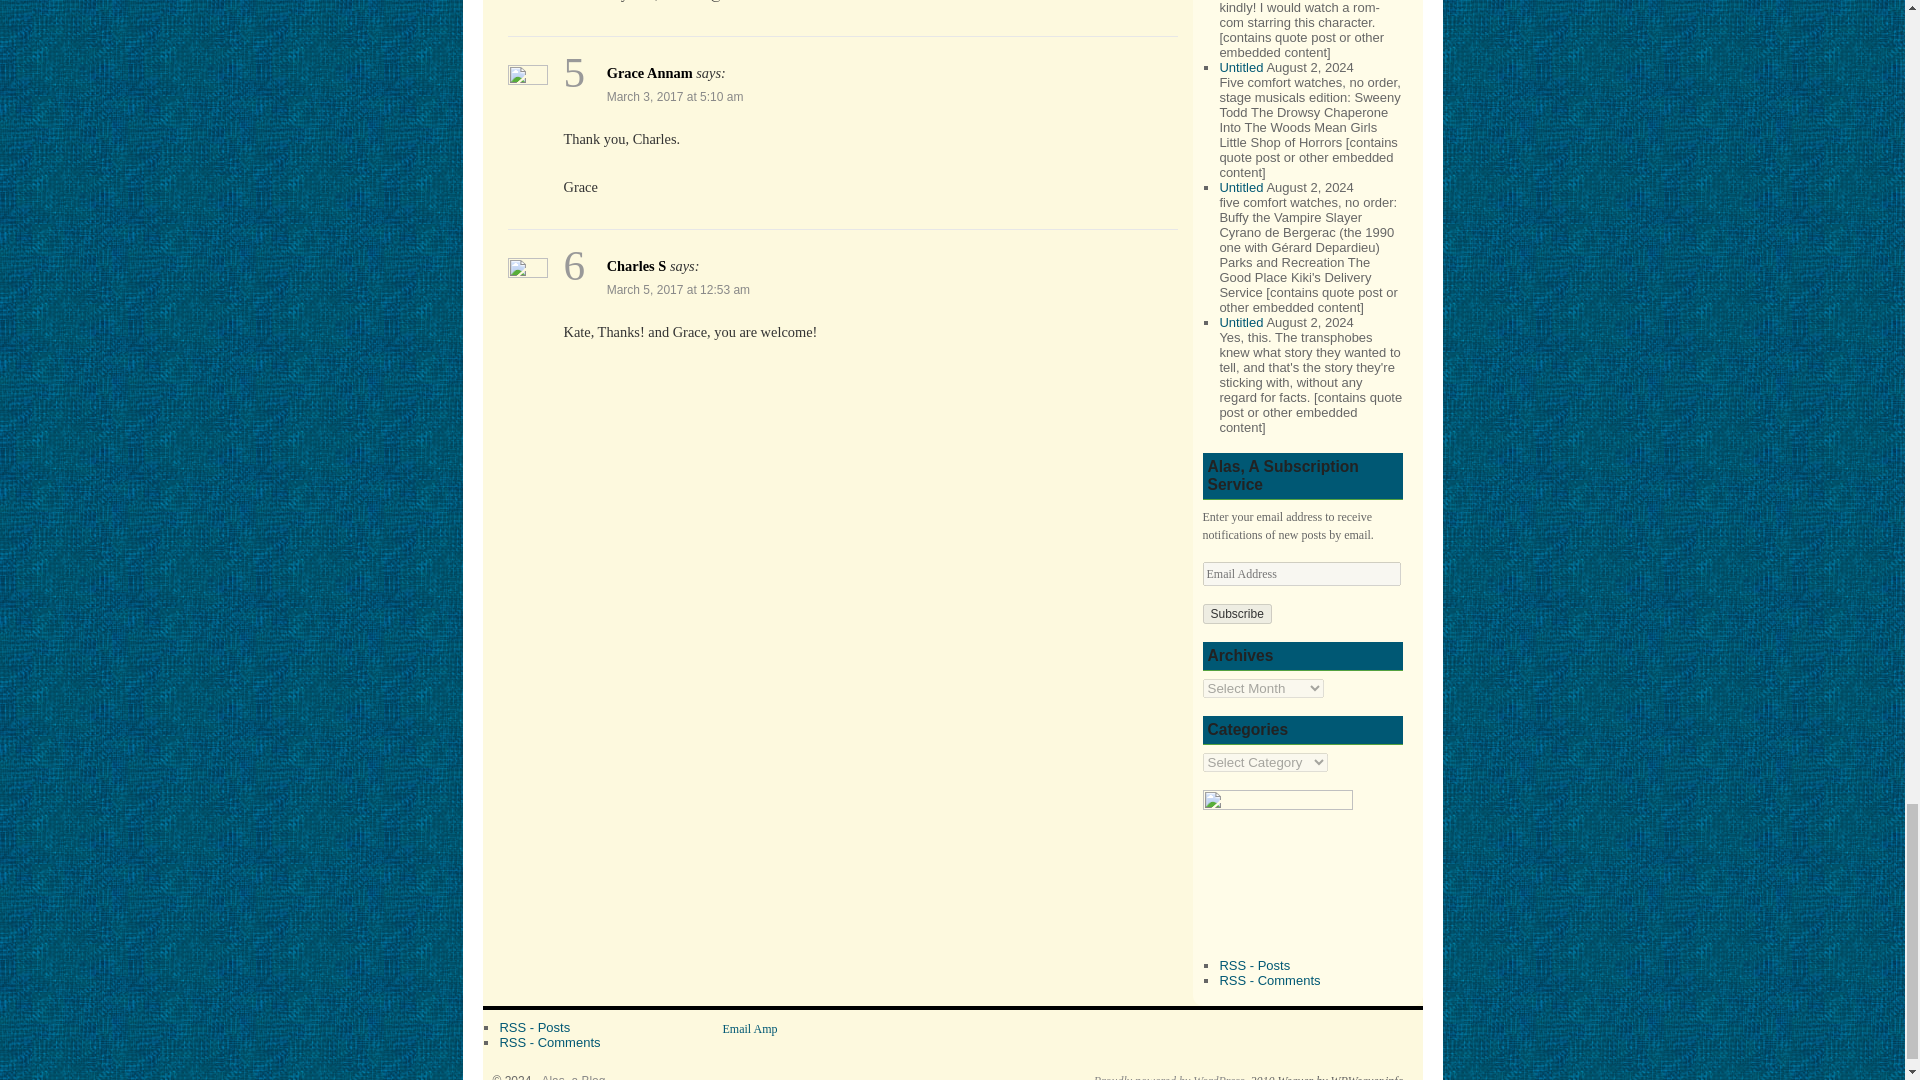  I want to click on March 3, 2017 at 5:10 am, so click(675, 96).